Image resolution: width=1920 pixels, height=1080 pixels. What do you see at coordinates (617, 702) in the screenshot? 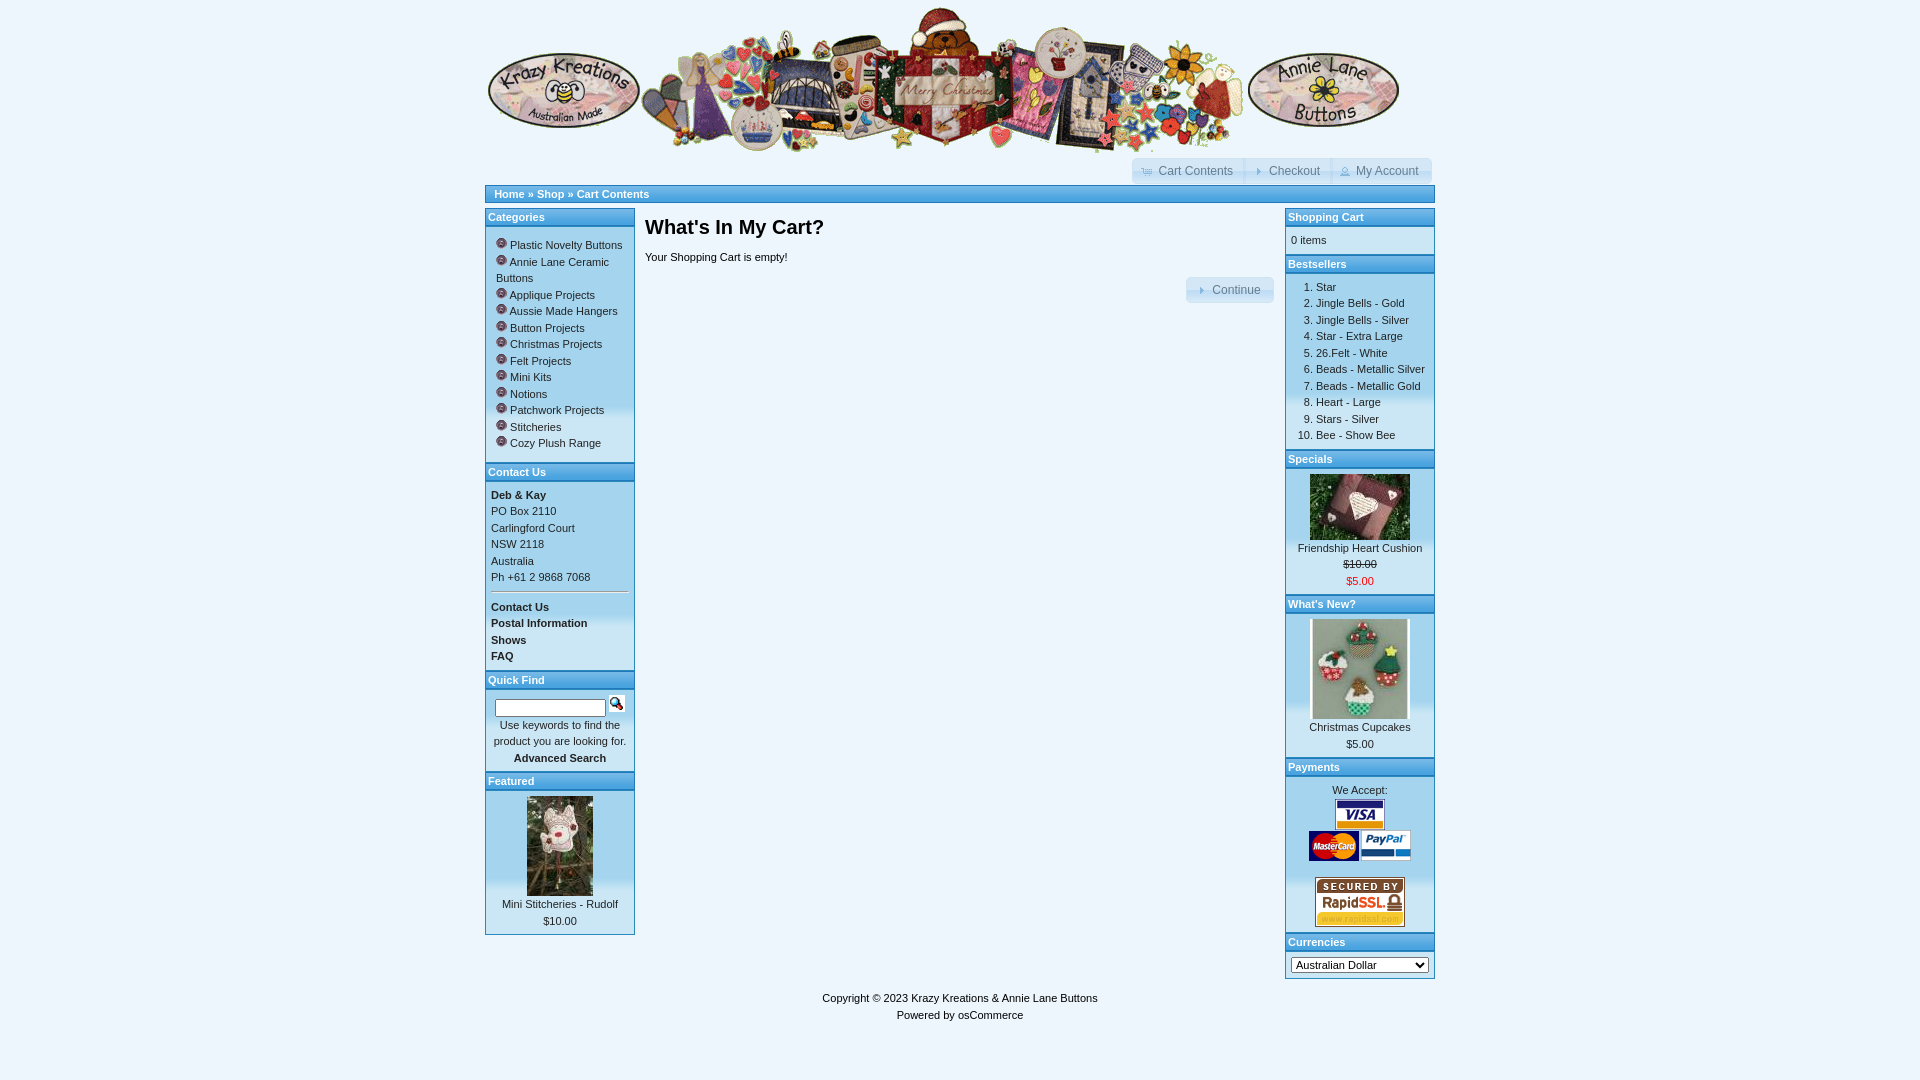
I see ` Quick Find ` at bounding box center [617, 702].